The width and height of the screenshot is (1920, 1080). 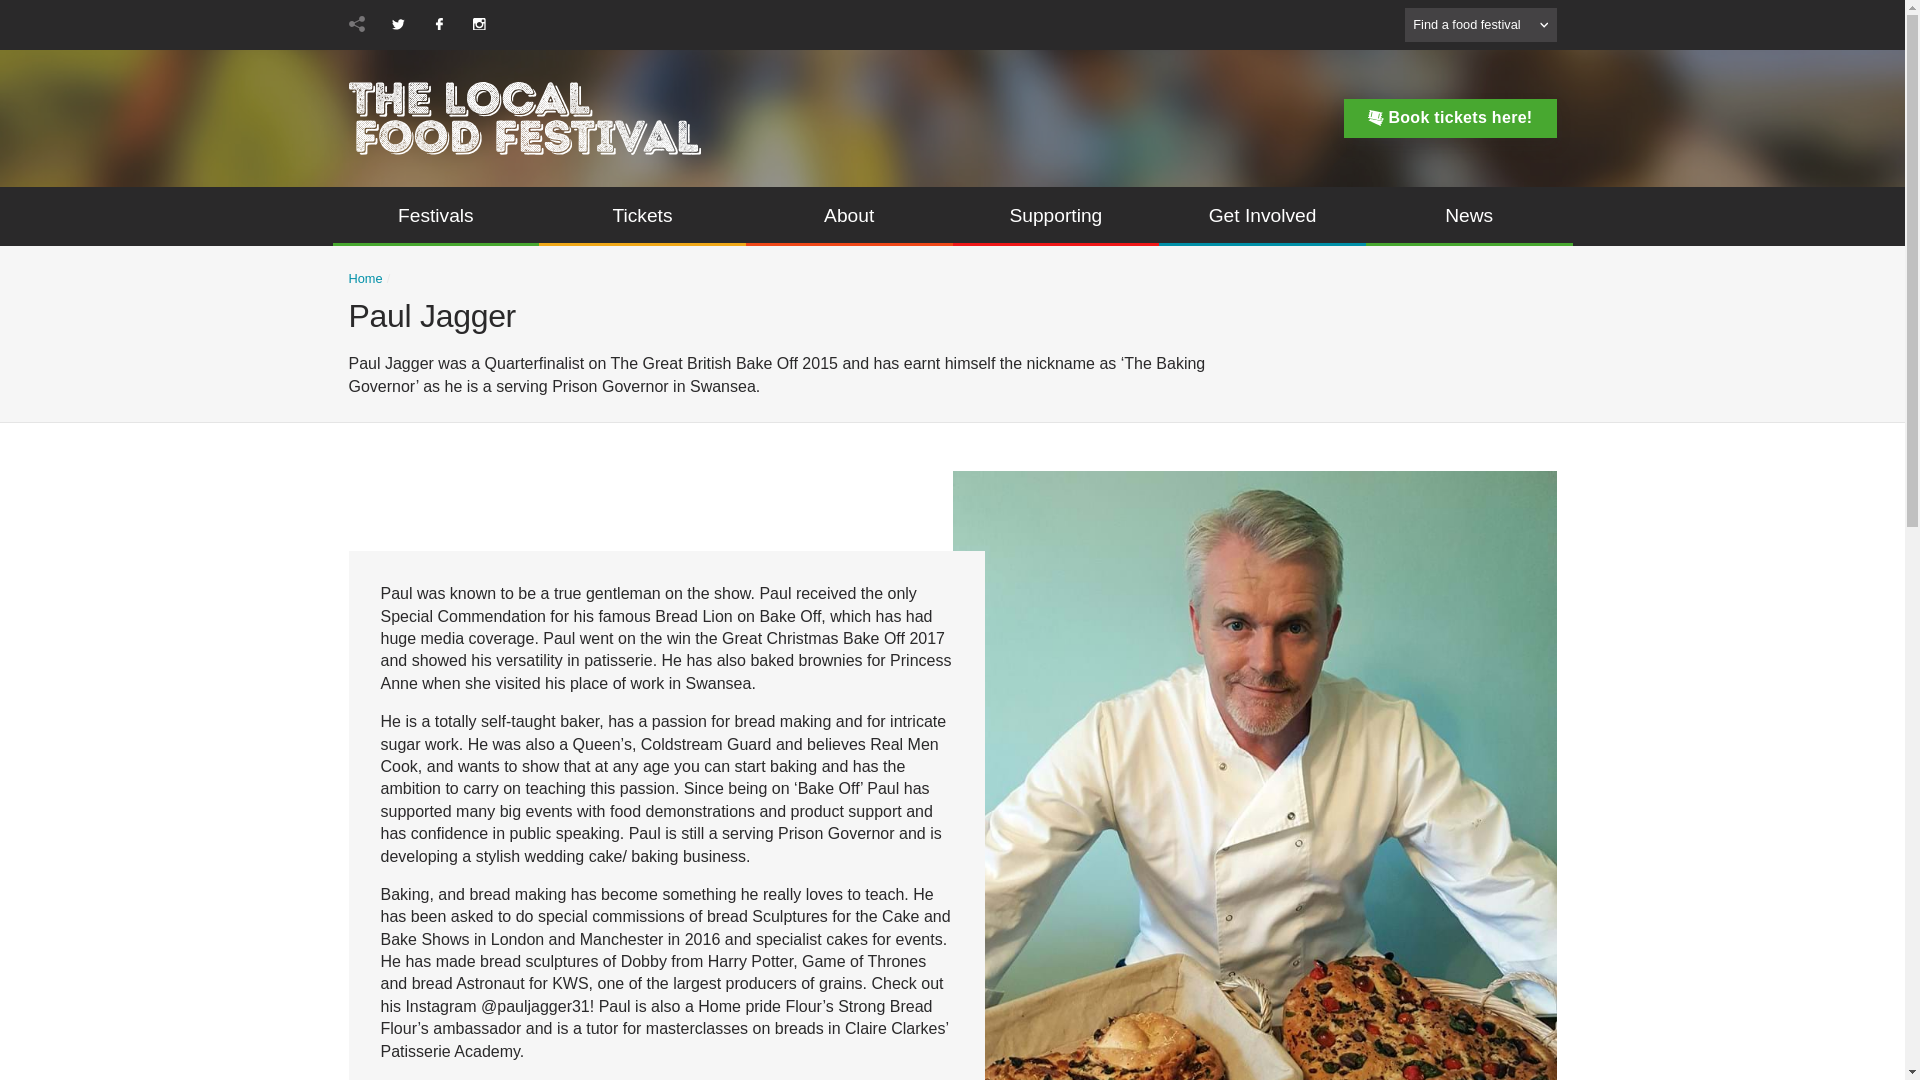 I want to click on The Local Food Festival on Facebook, so click(x=438, y=24).